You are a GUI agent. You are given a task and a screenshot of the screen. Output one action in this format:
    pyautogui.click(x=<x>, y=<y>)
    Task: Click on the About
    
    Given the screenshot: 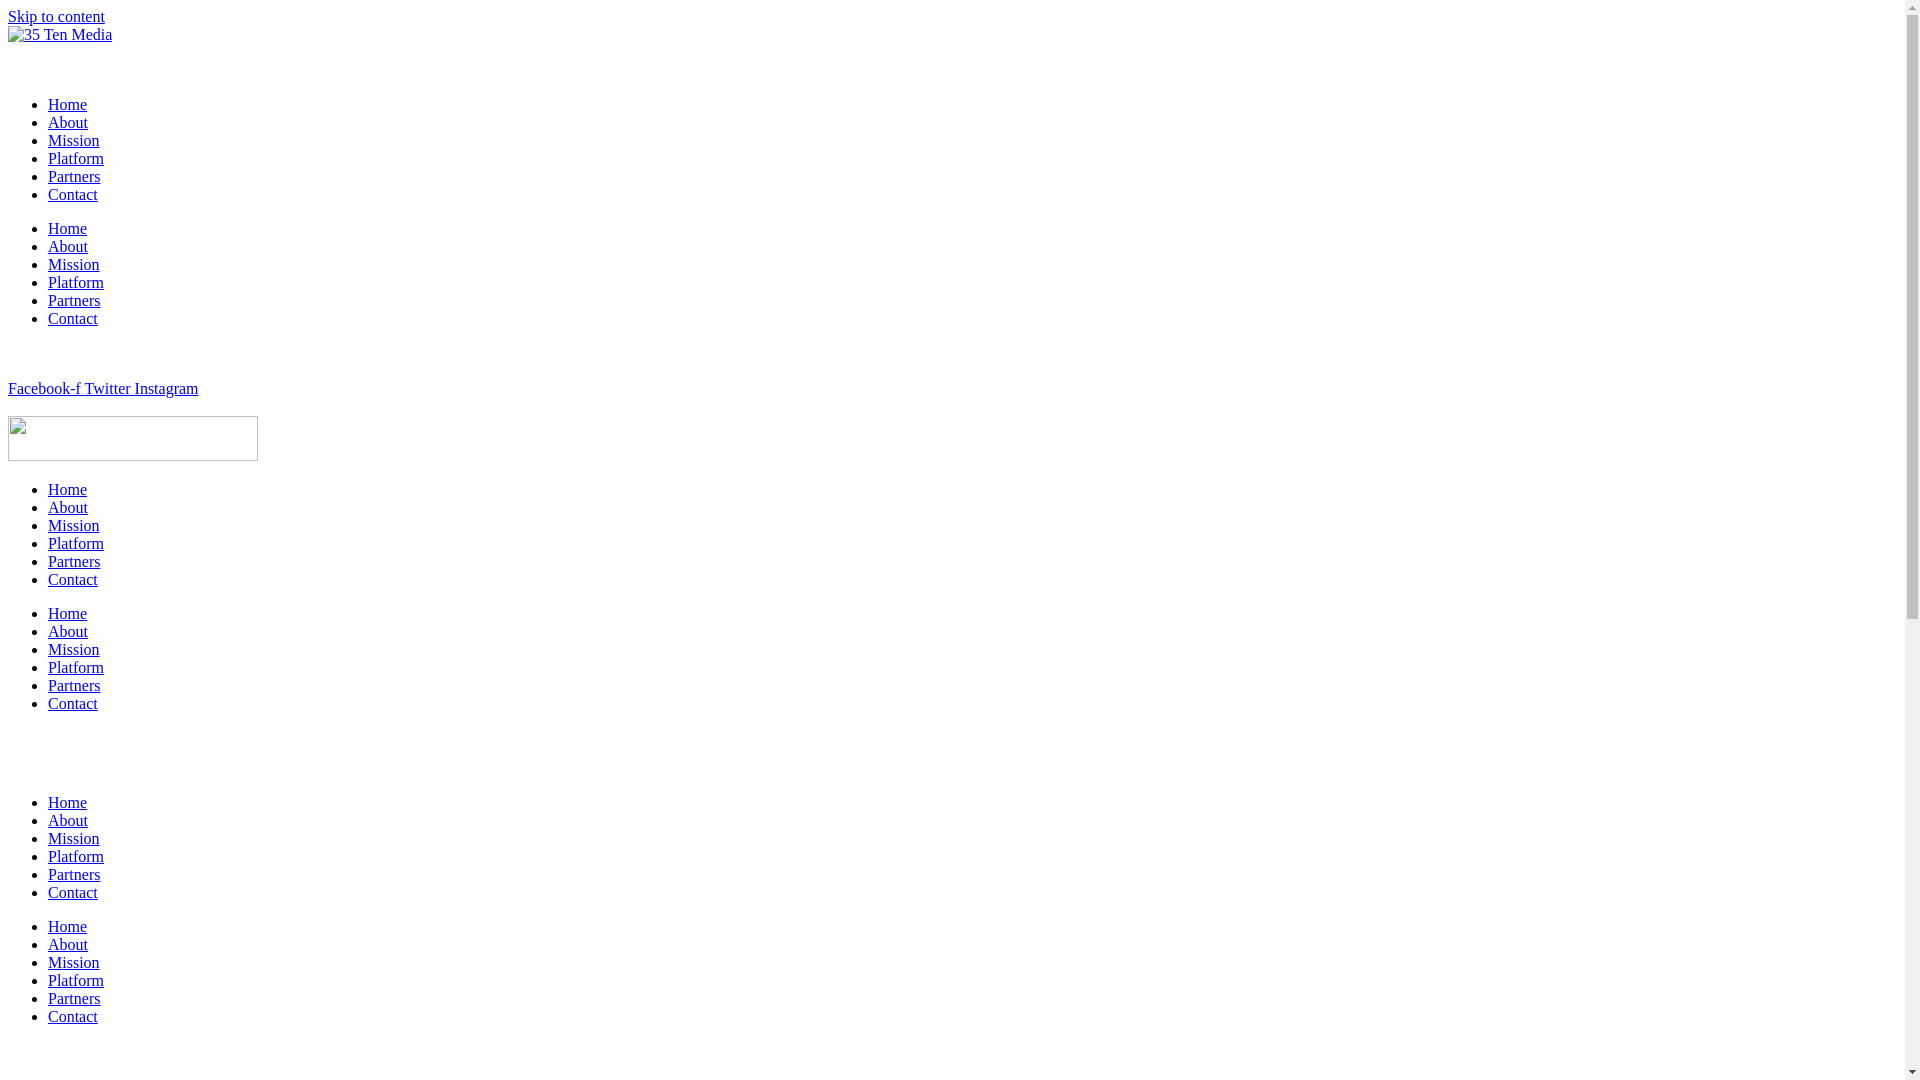 What is the action you would take?
    pyautogui.click(x=68, y=820)
    